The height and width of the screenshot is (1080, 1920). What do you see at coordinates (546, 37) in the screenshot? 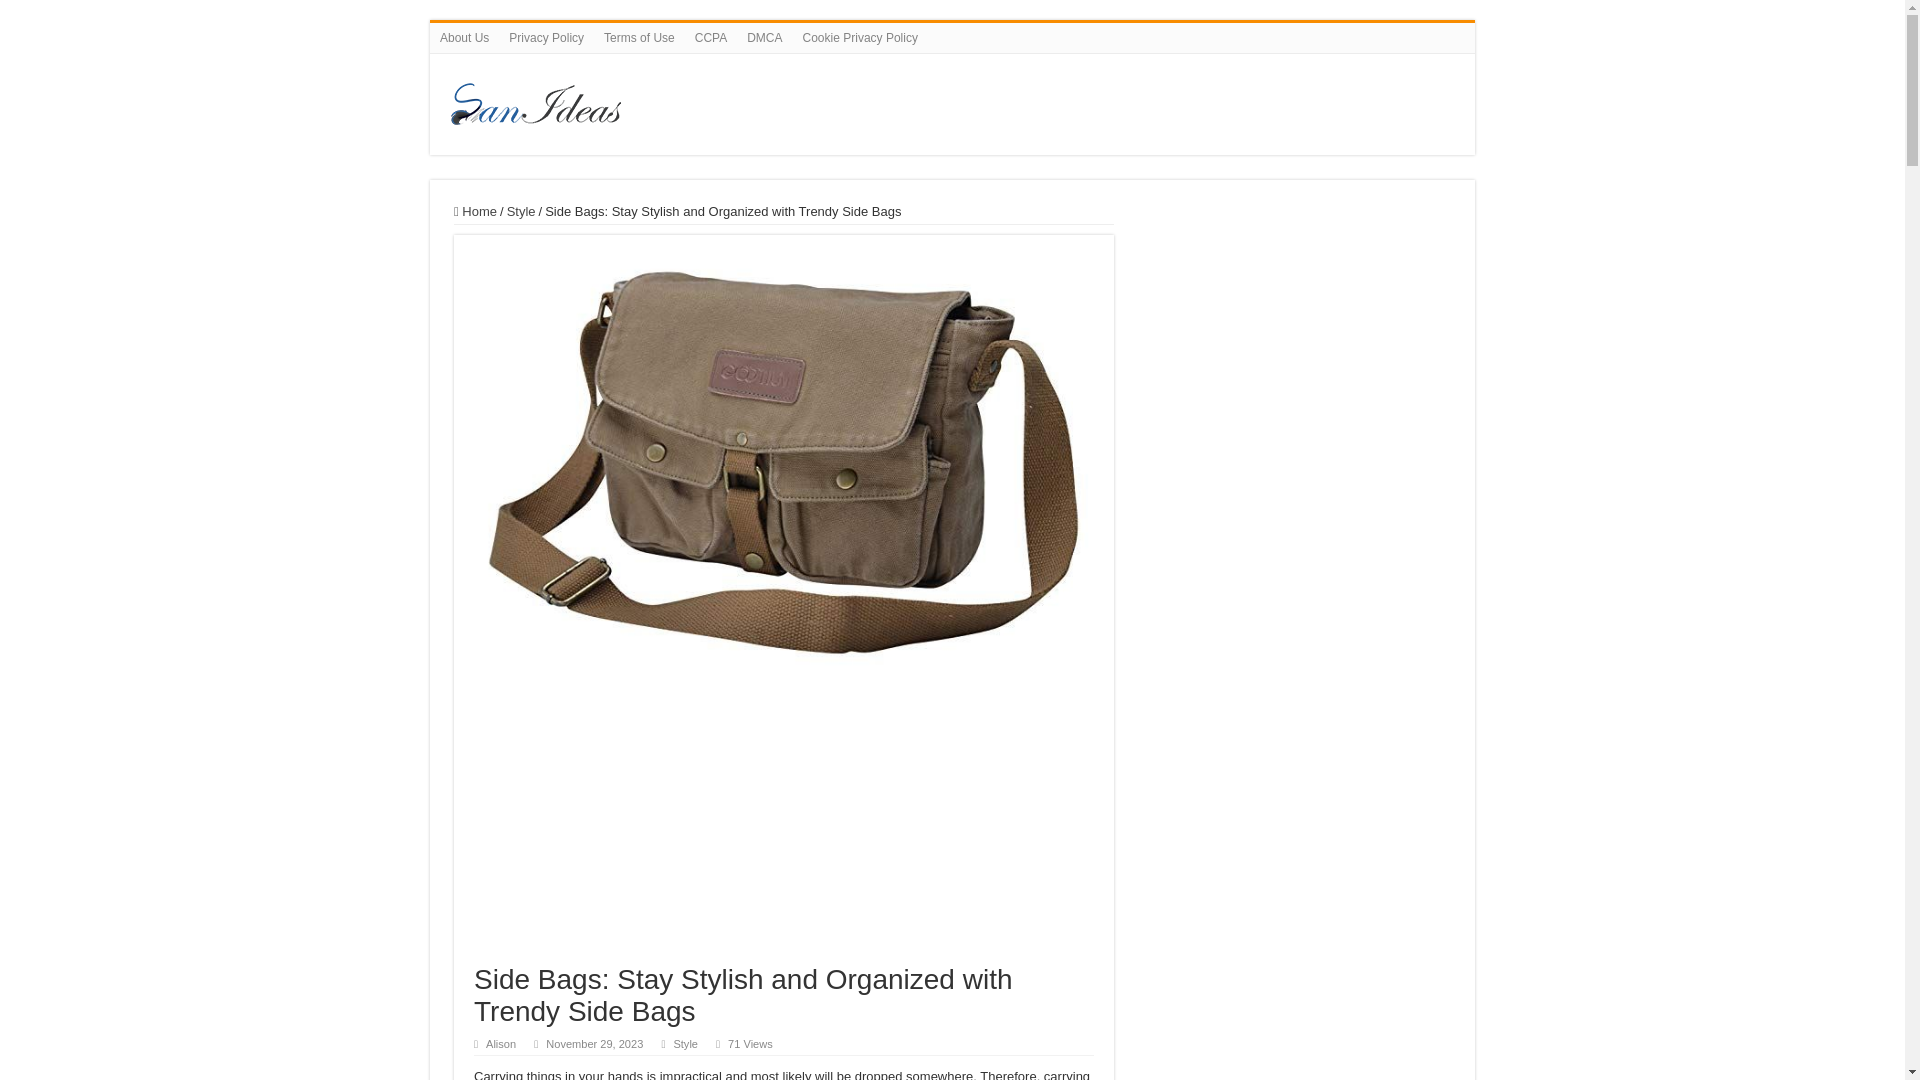
I see `Privacy Policy` at bounding box center [546, 37].